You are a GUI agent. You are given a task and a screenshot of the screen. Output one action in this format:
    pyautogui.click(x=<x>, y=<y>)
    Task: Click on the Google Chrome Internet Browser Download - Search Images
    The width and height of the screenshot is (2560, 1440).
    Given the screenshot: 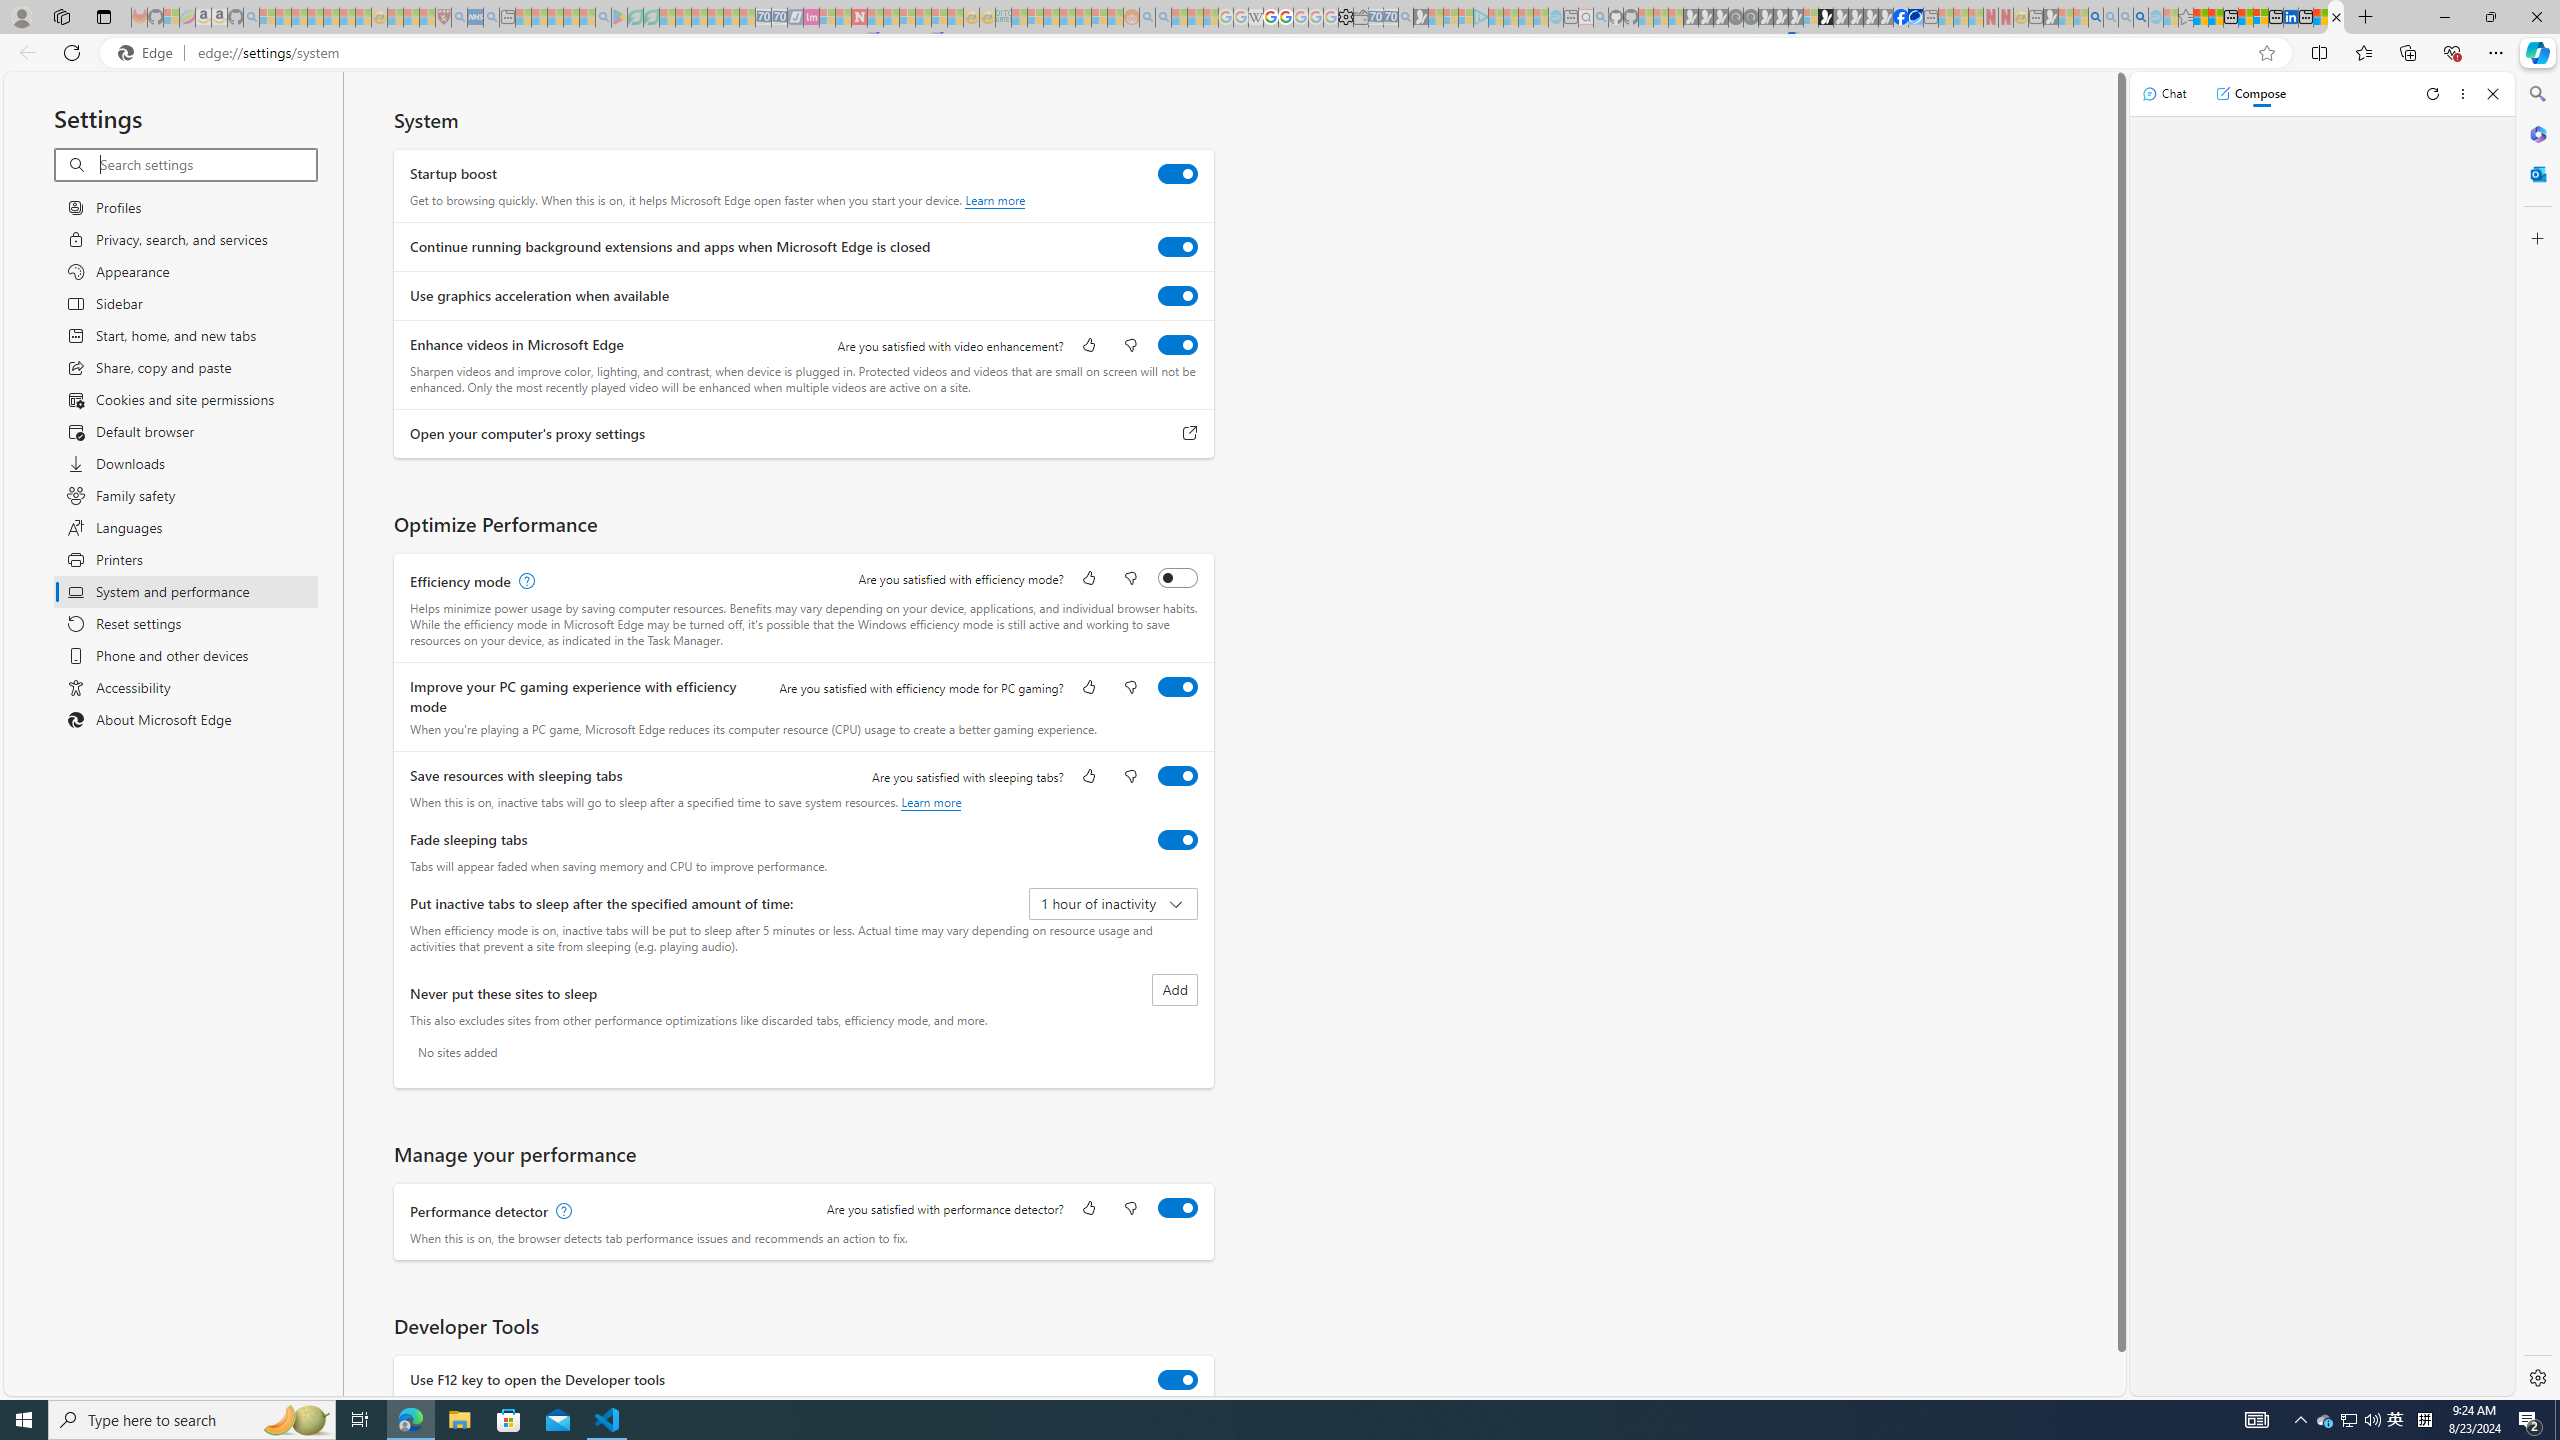 What is the action you would take?
    pyautogui.click(x=2141, y=17)
    